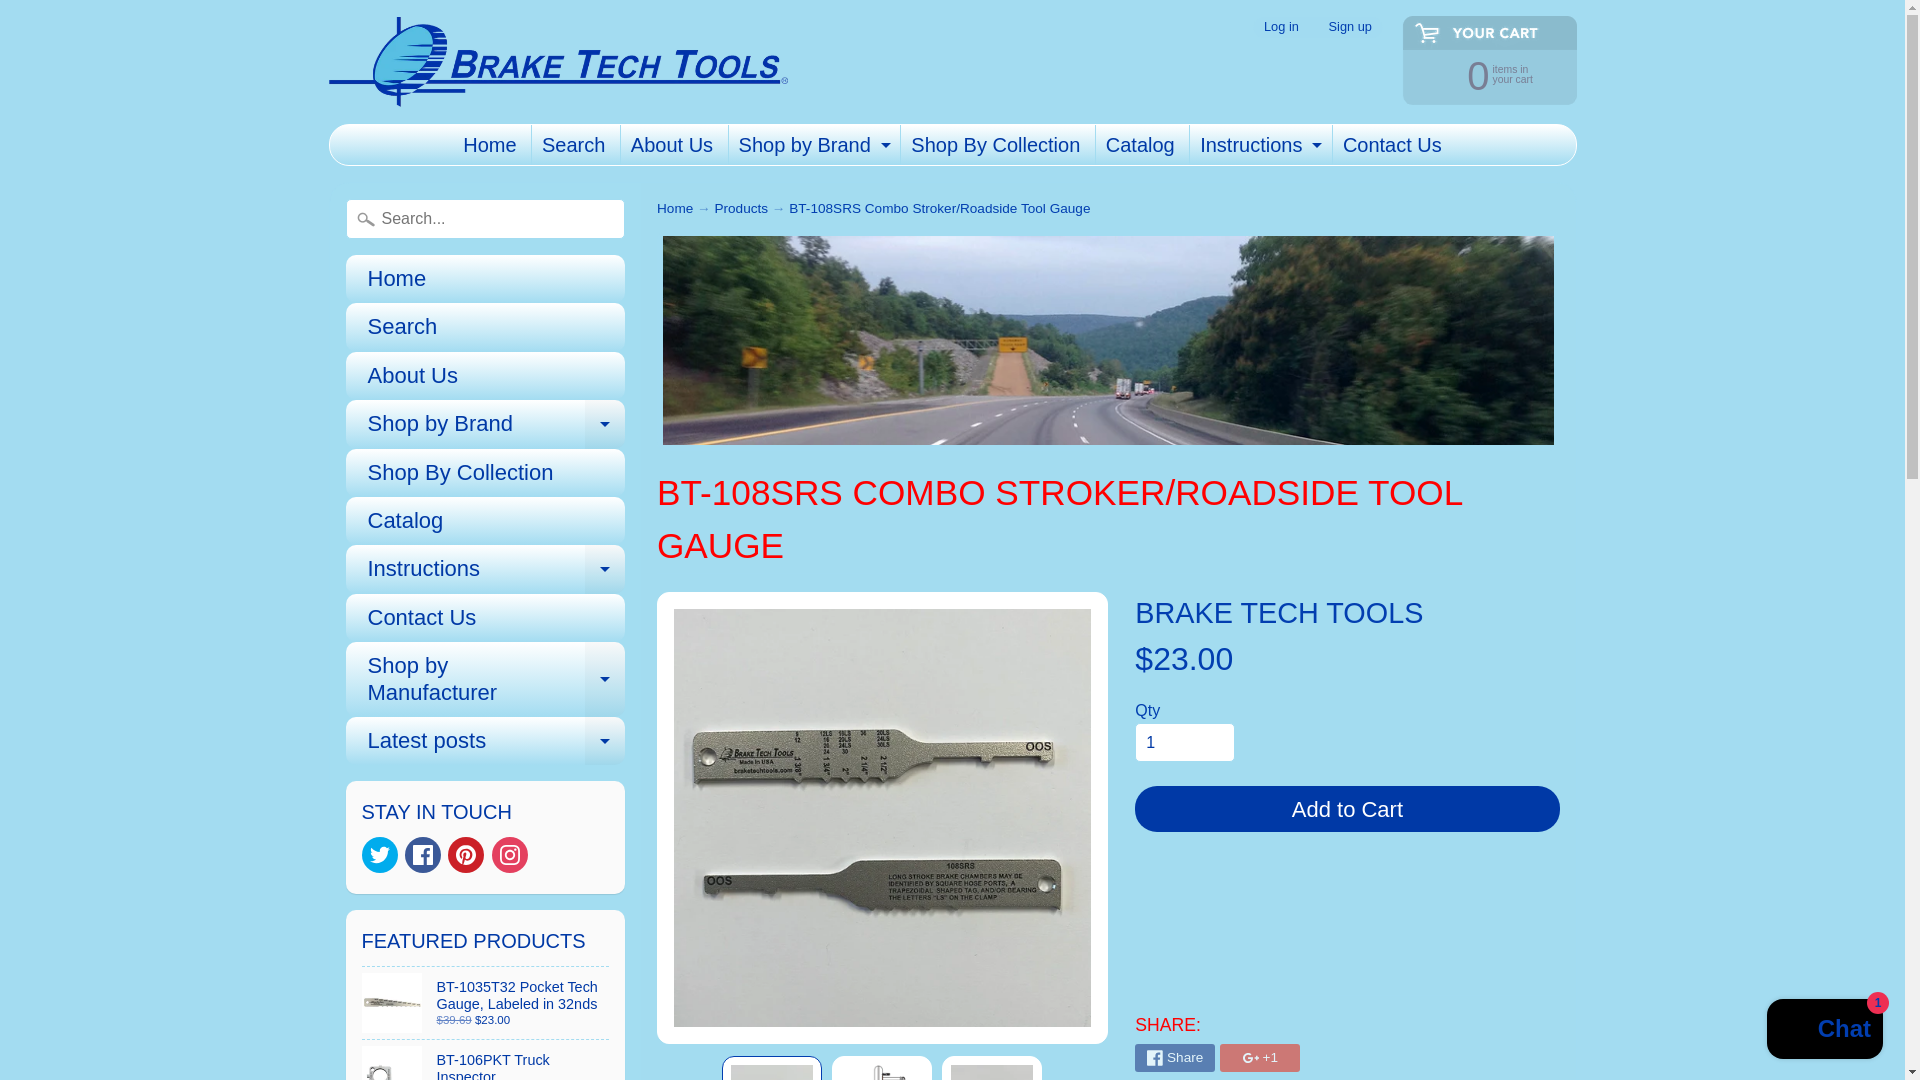  I want to click on Sign up, so click(465, 854).